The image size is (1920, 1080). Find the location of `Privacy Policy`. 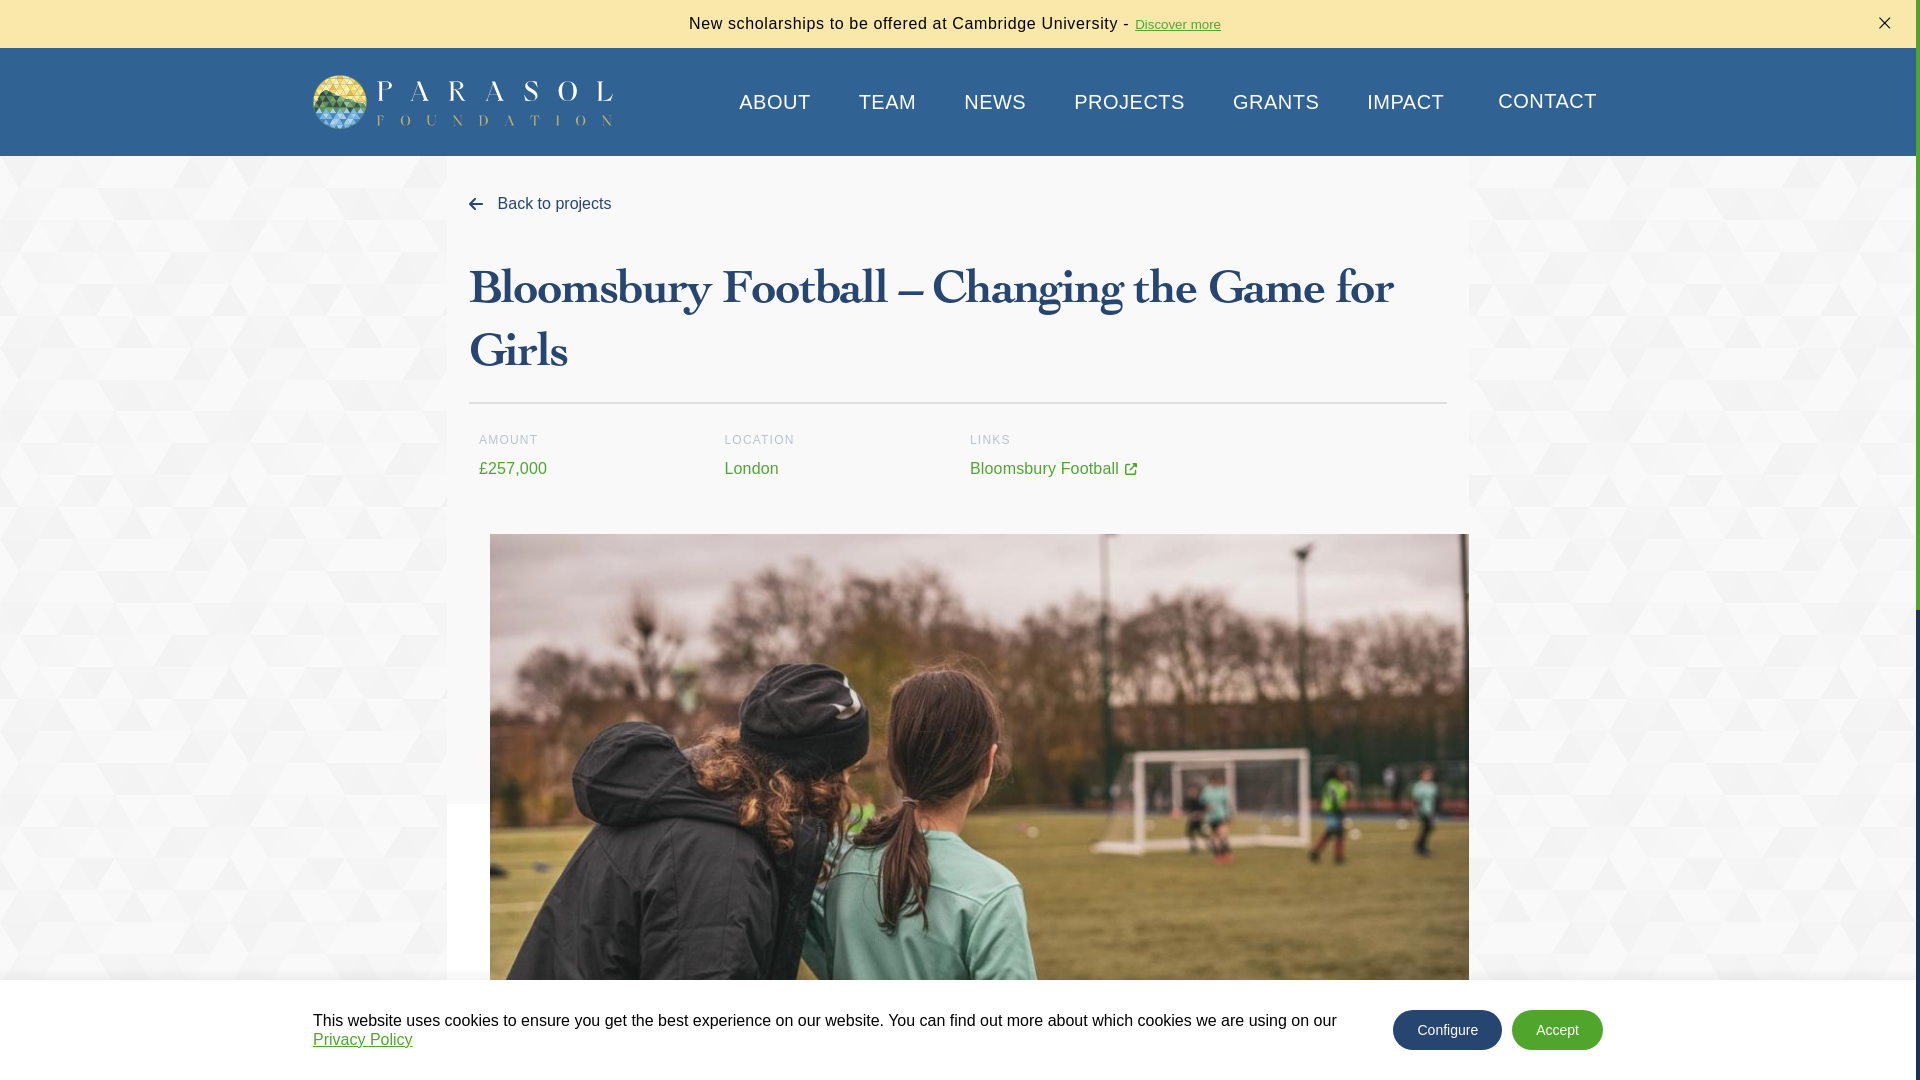

Privacy Policy is located at coordinates (362, 1039).